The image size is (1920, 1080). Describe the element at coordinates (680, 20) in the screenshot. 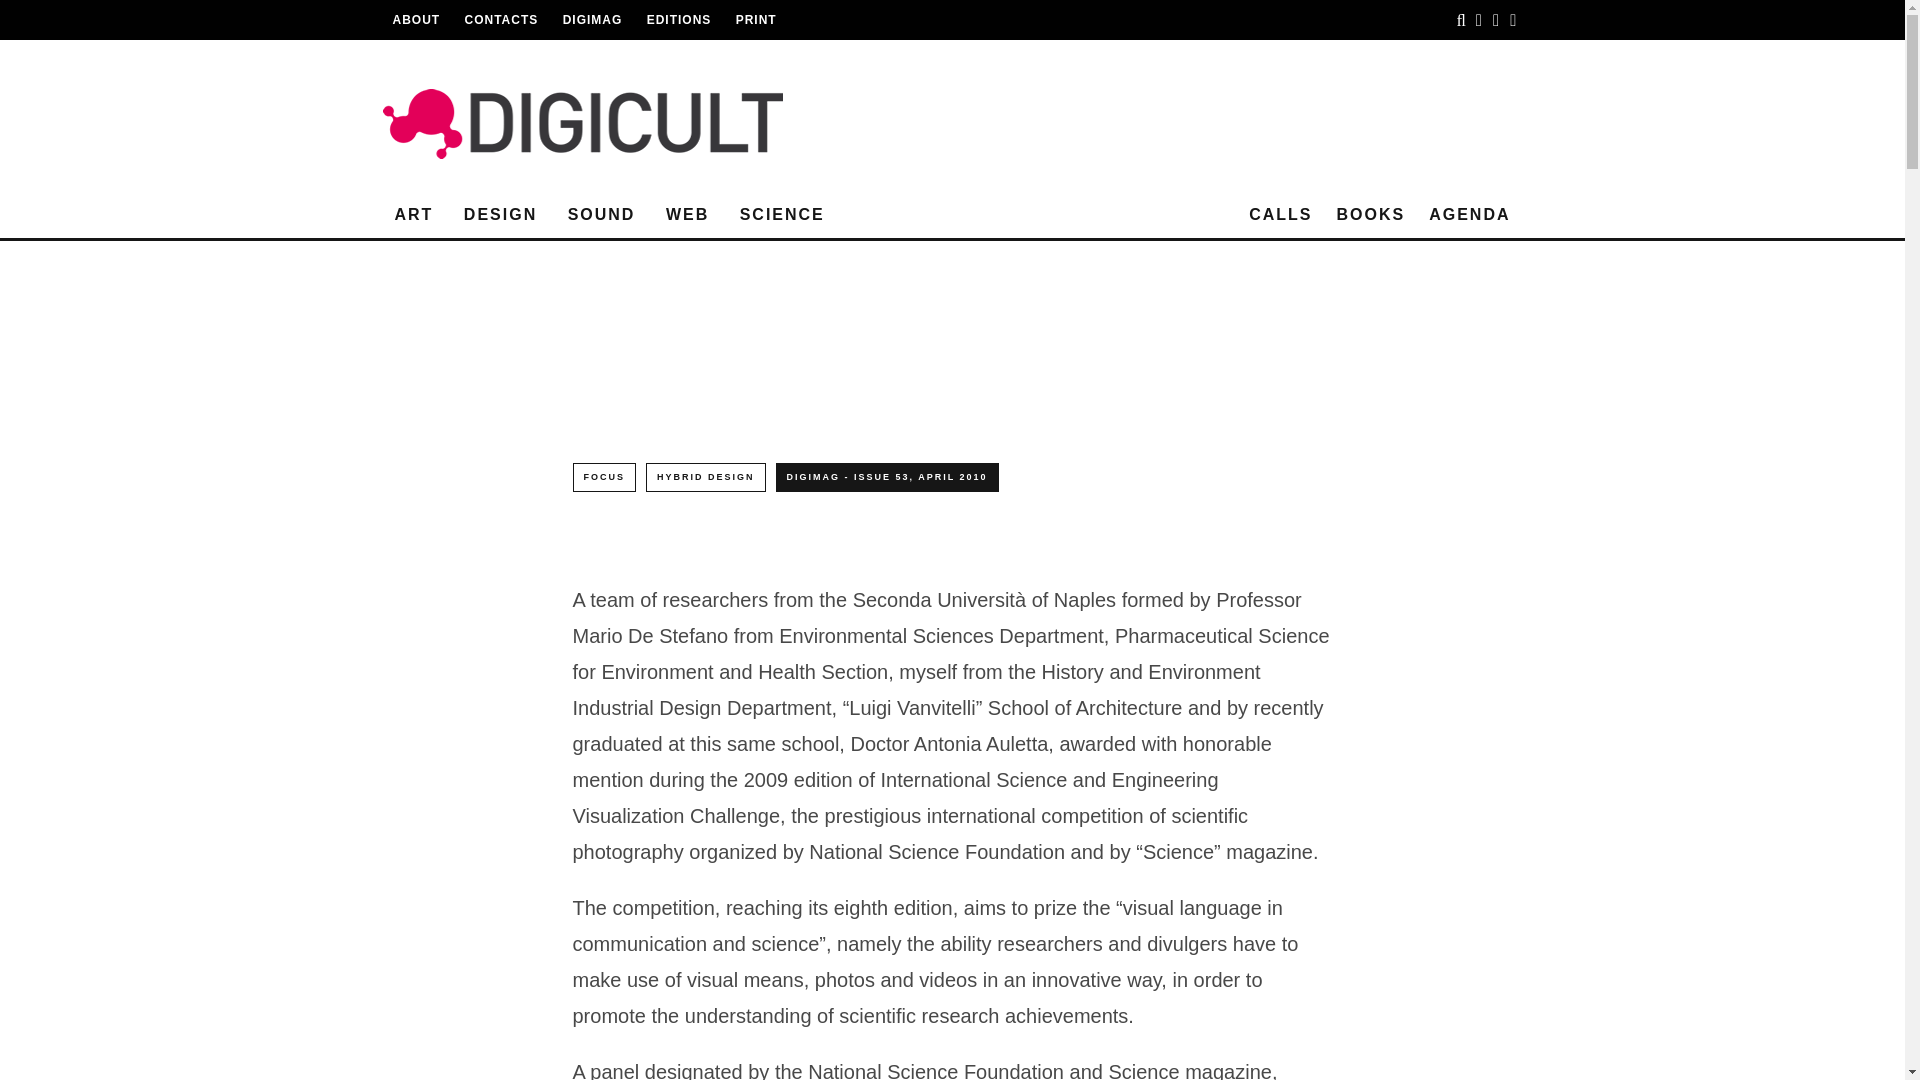

I see `EDITIONS` at that location.